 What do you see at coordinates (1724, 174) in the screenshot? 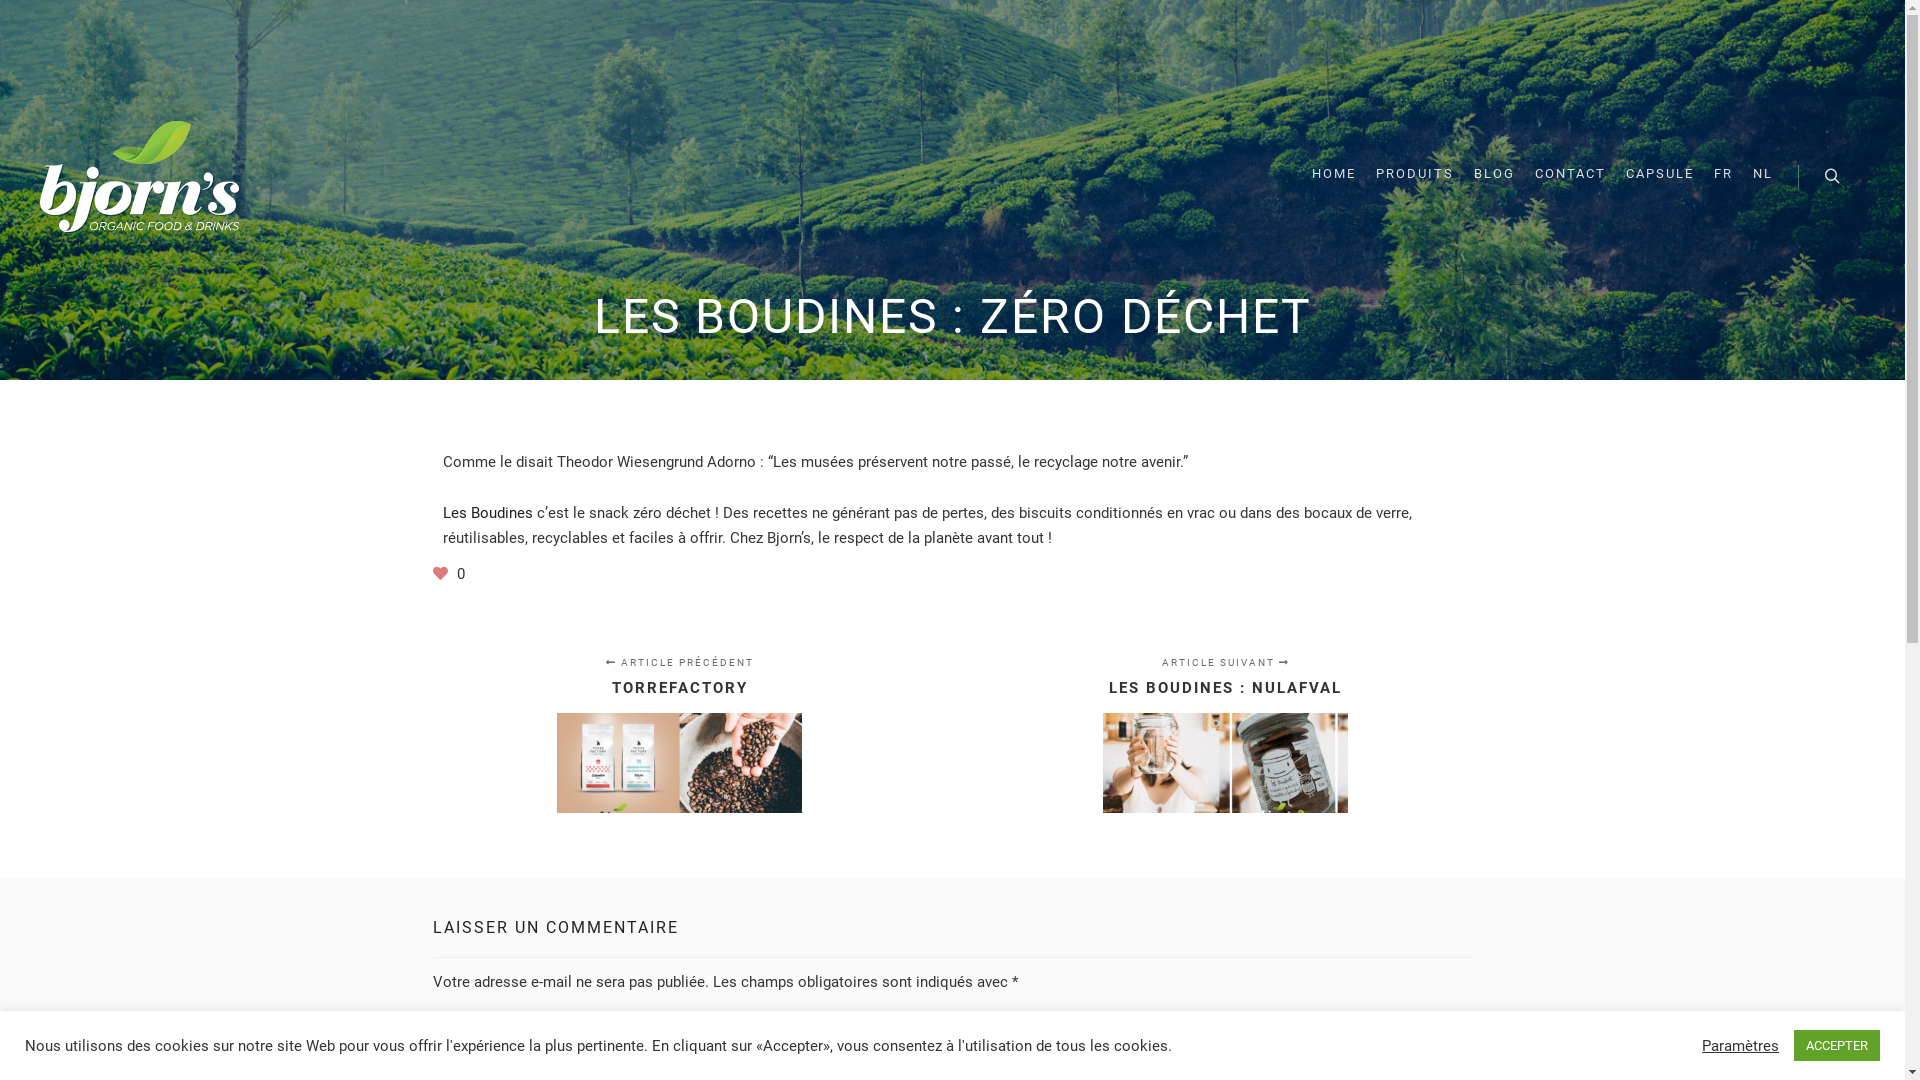
I see `FR` at bounding box center [1724, 174].